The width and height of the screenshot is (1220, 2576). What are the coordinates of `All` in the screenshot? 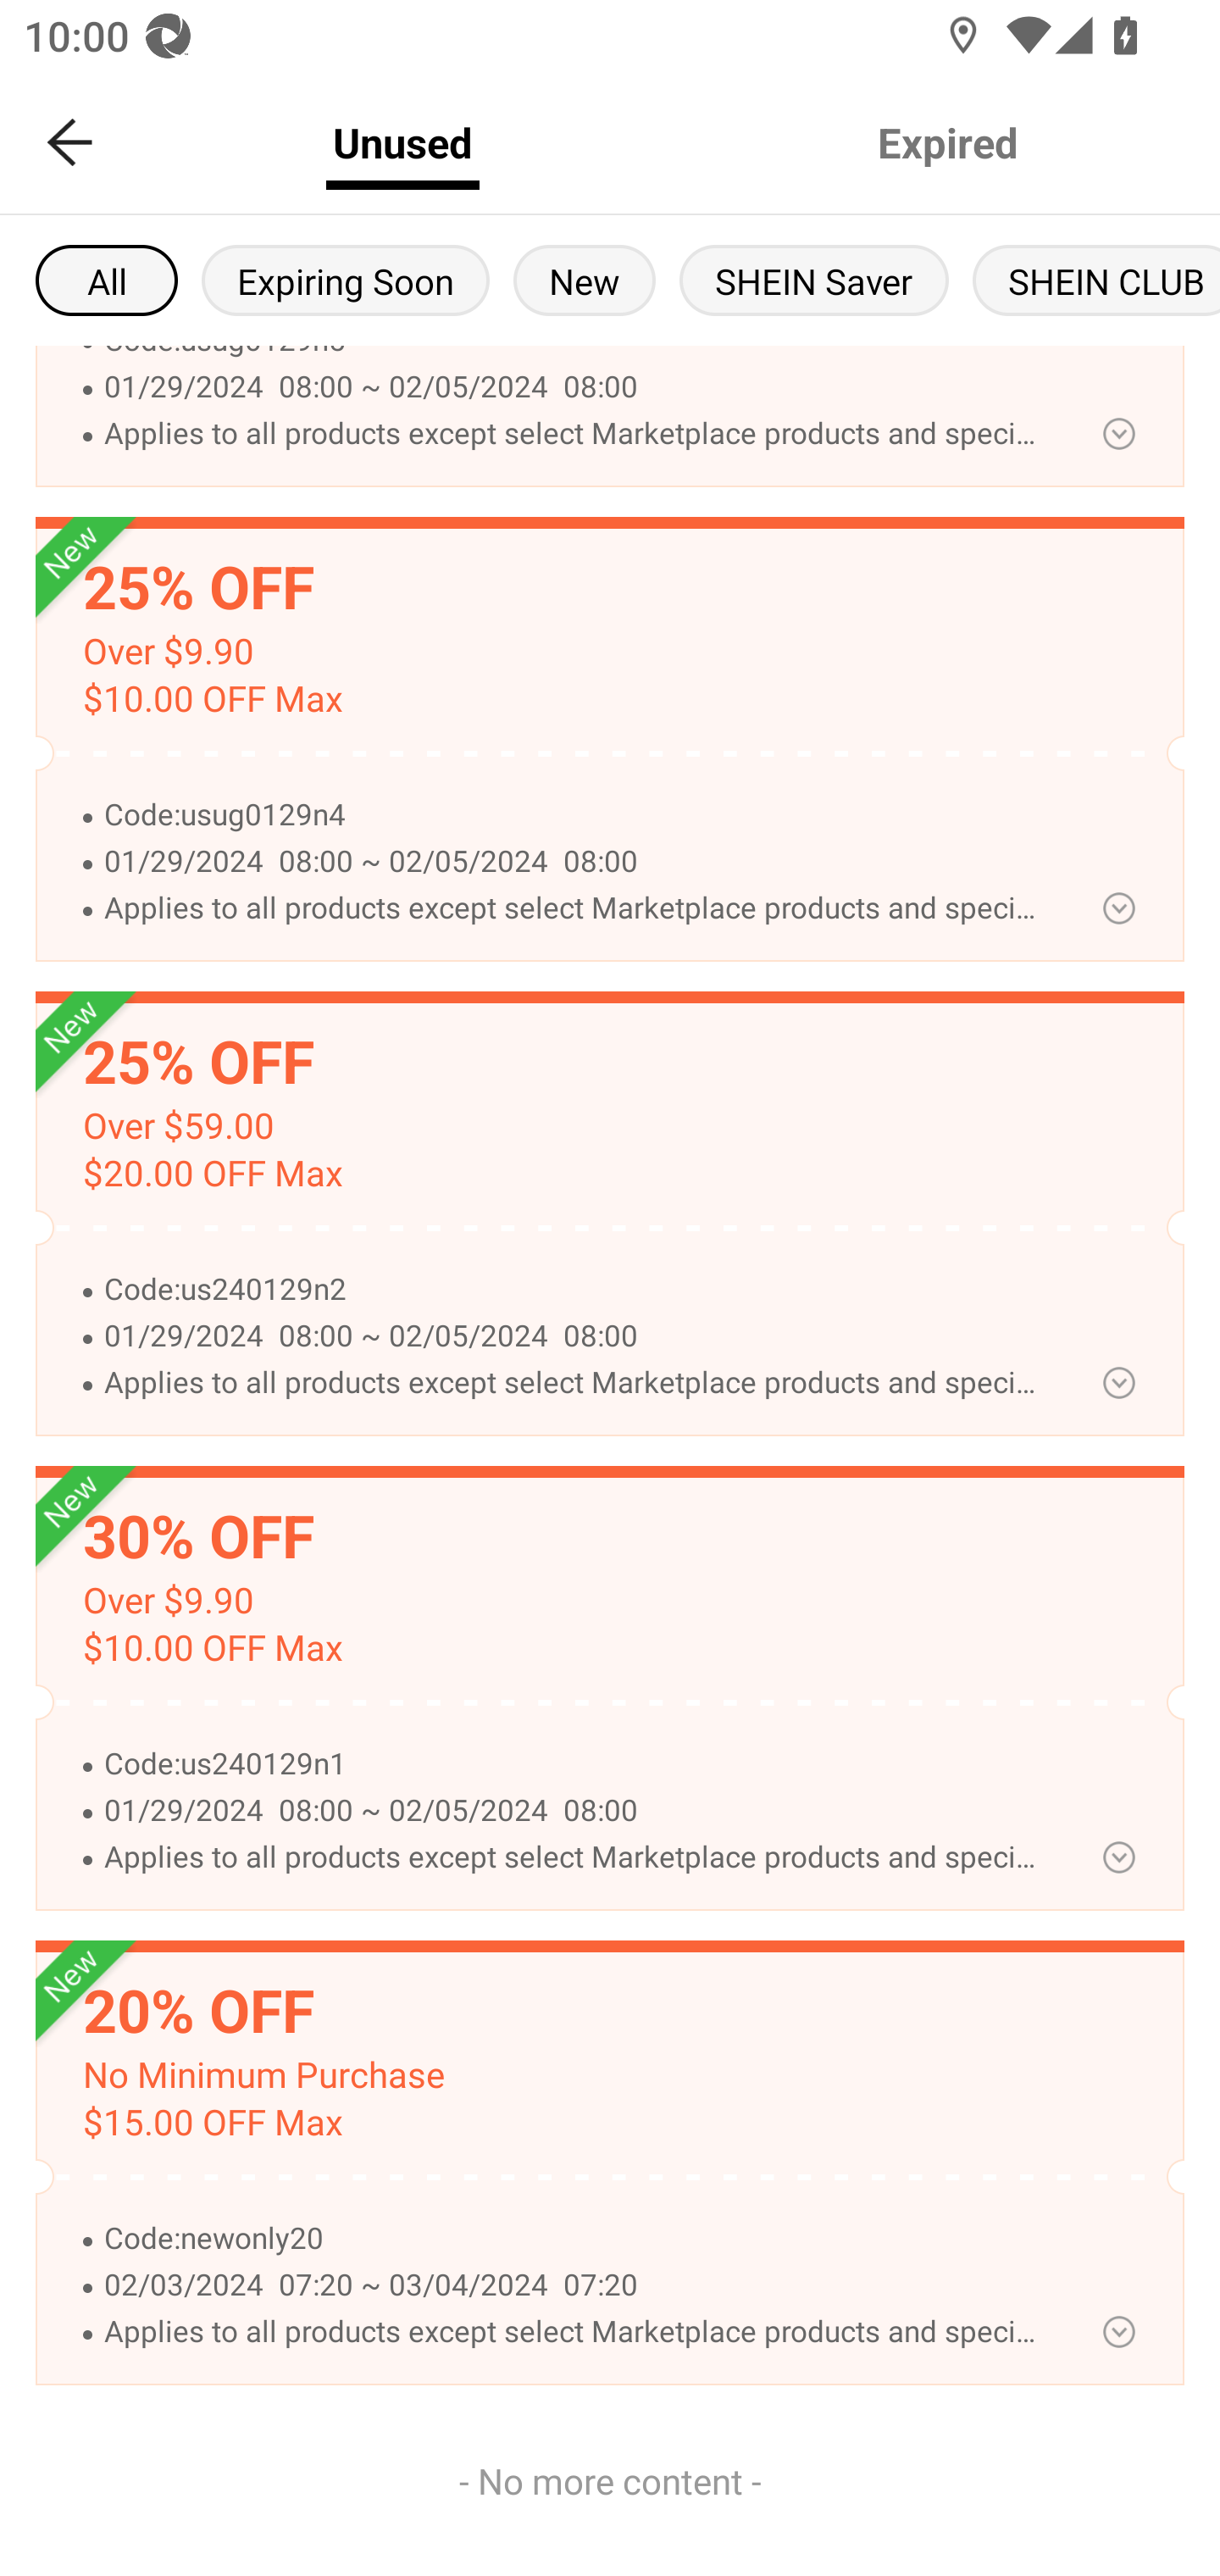 It's located at (107, 280).